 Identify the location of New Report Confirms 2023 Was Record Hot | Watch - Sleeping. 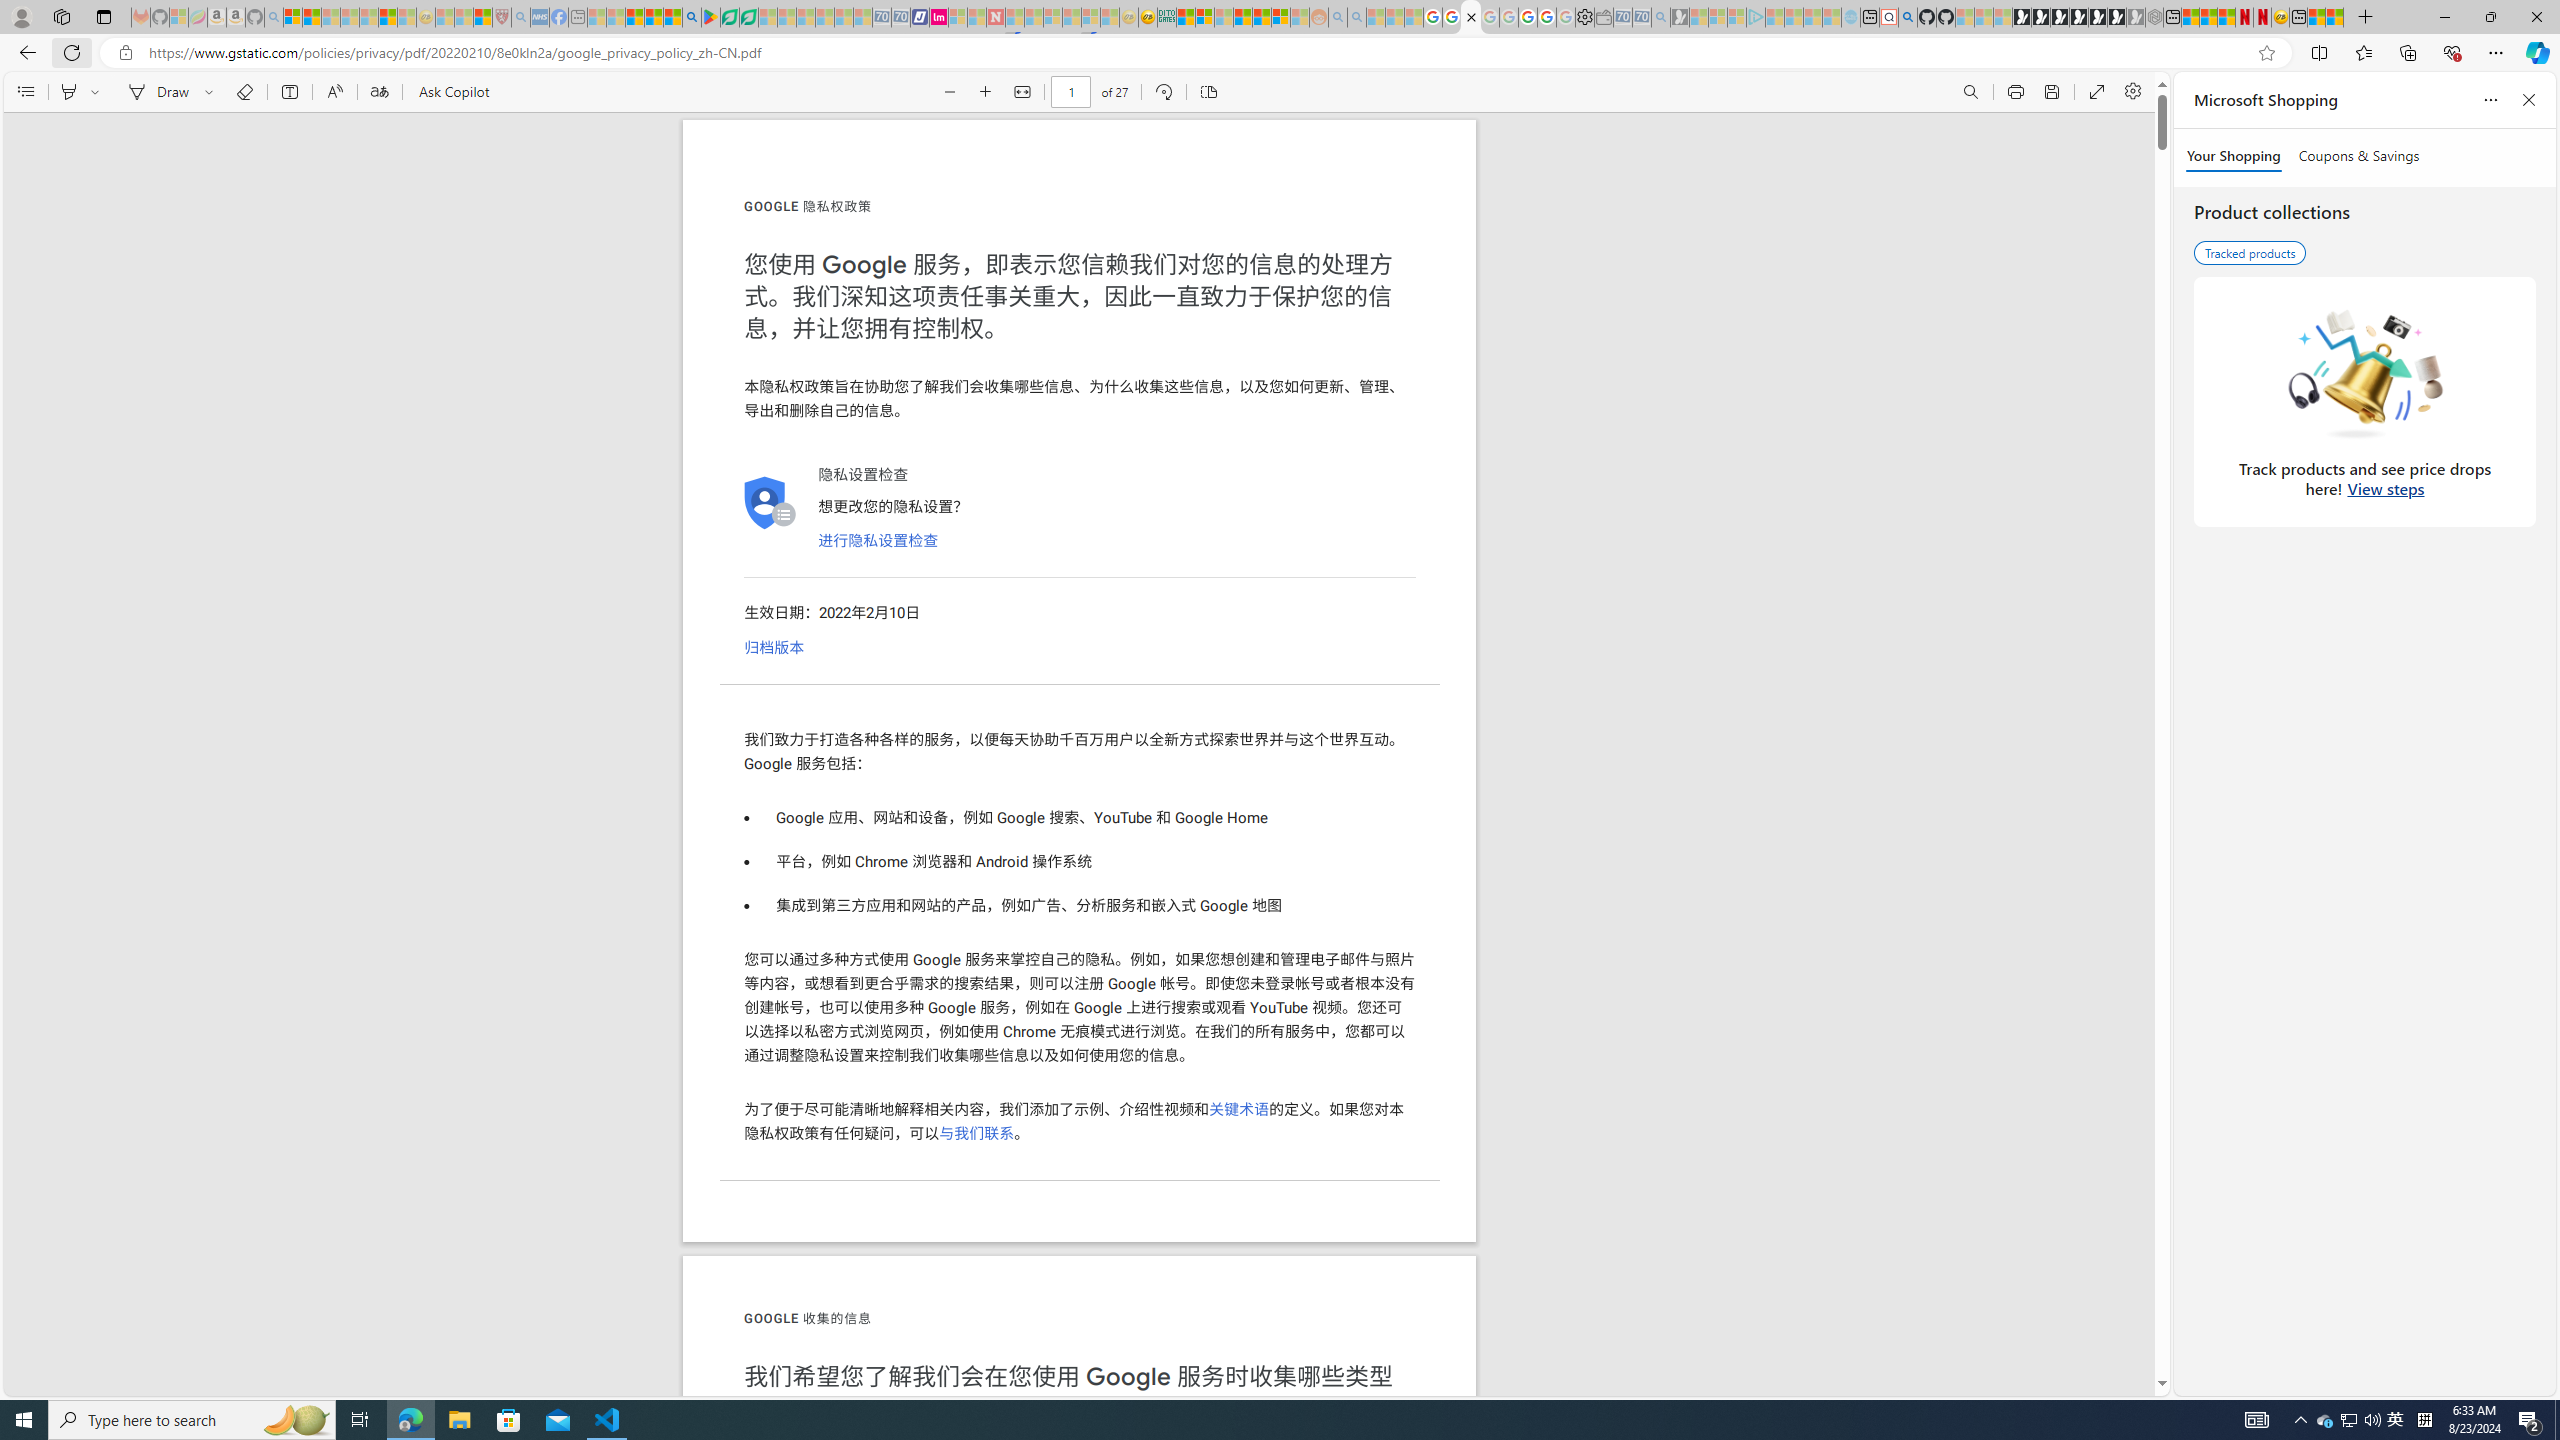
(368, 17).